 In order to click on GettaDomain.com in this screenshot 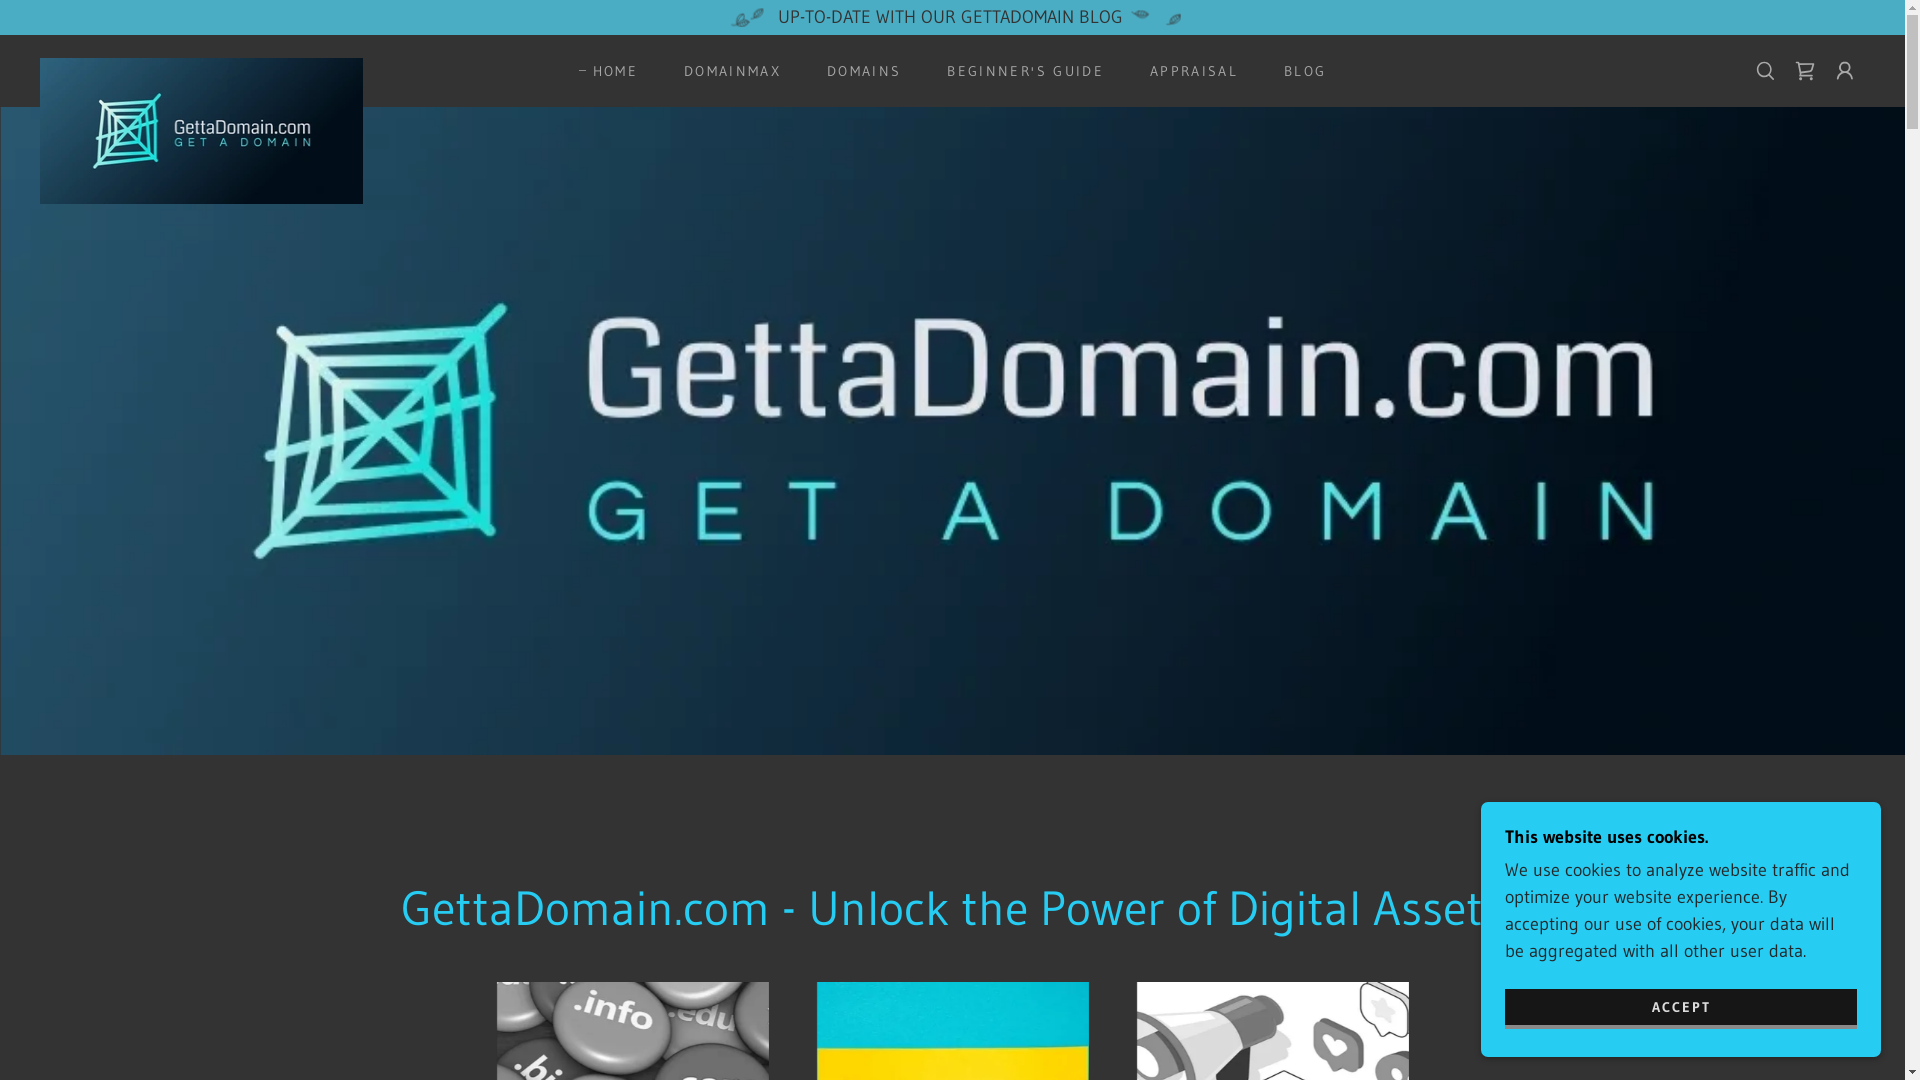, I will do `click(202, 67)`.